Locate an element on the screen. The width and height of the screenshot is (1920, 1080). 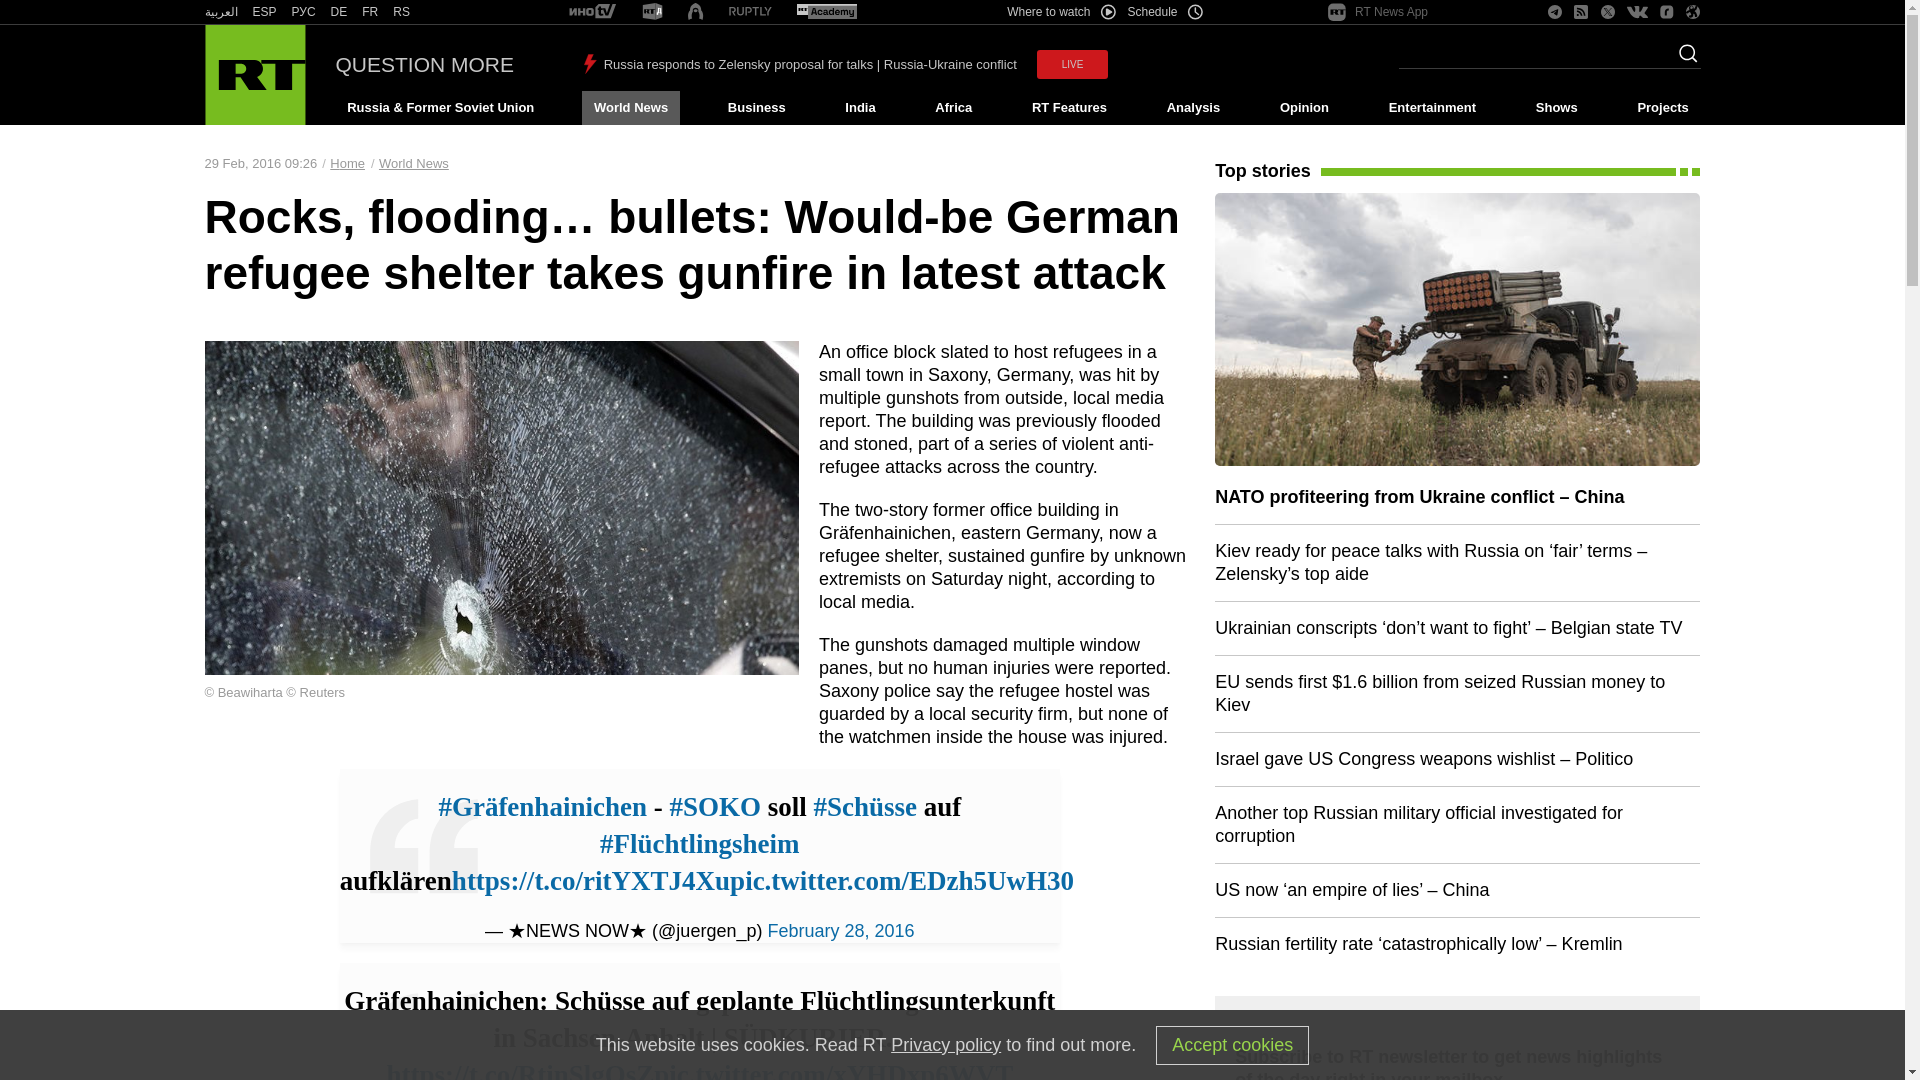
Where to watch is located at coordinates (1060, 12).